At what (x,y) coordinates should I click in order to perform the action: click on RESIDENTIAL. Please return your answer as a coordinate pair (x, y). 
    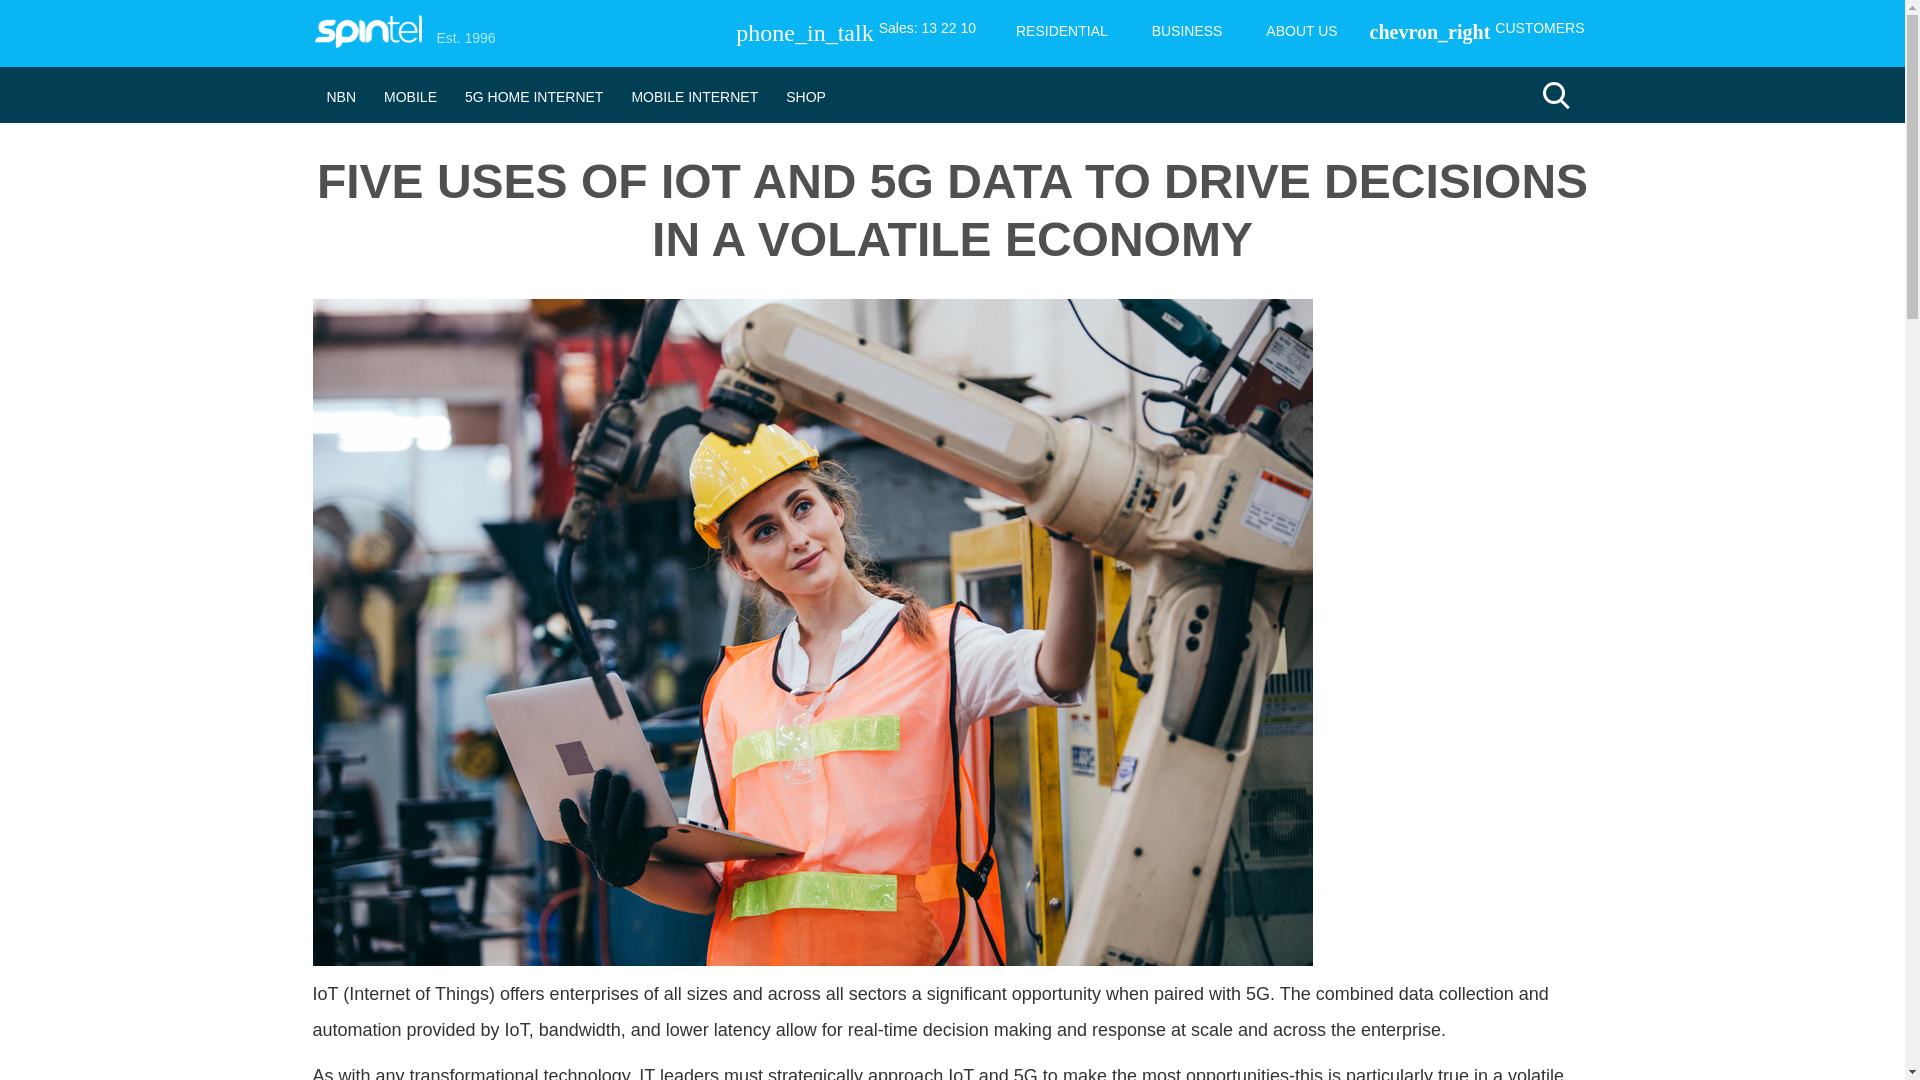
    Looking at the image, I should click on (1062, 30).